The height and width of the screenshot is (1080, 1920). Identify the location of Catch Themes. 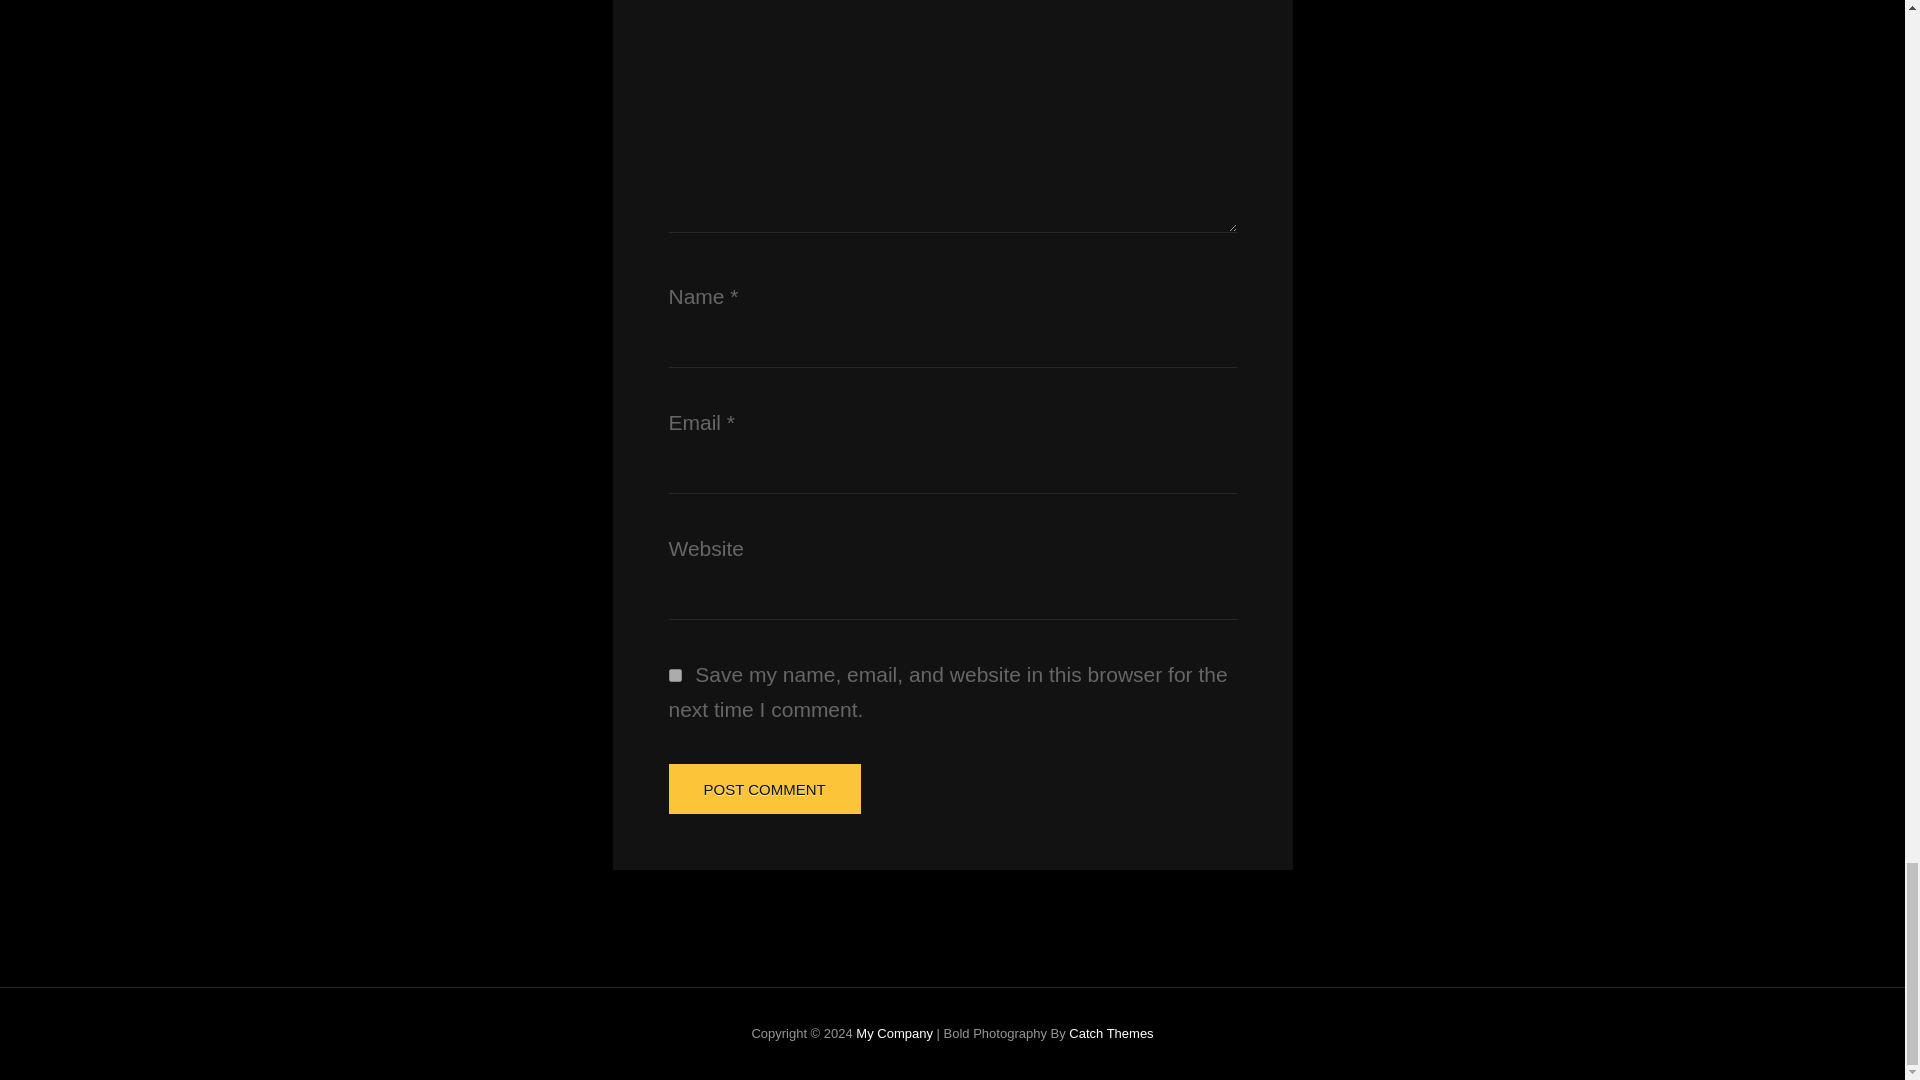
(1111, 1034).